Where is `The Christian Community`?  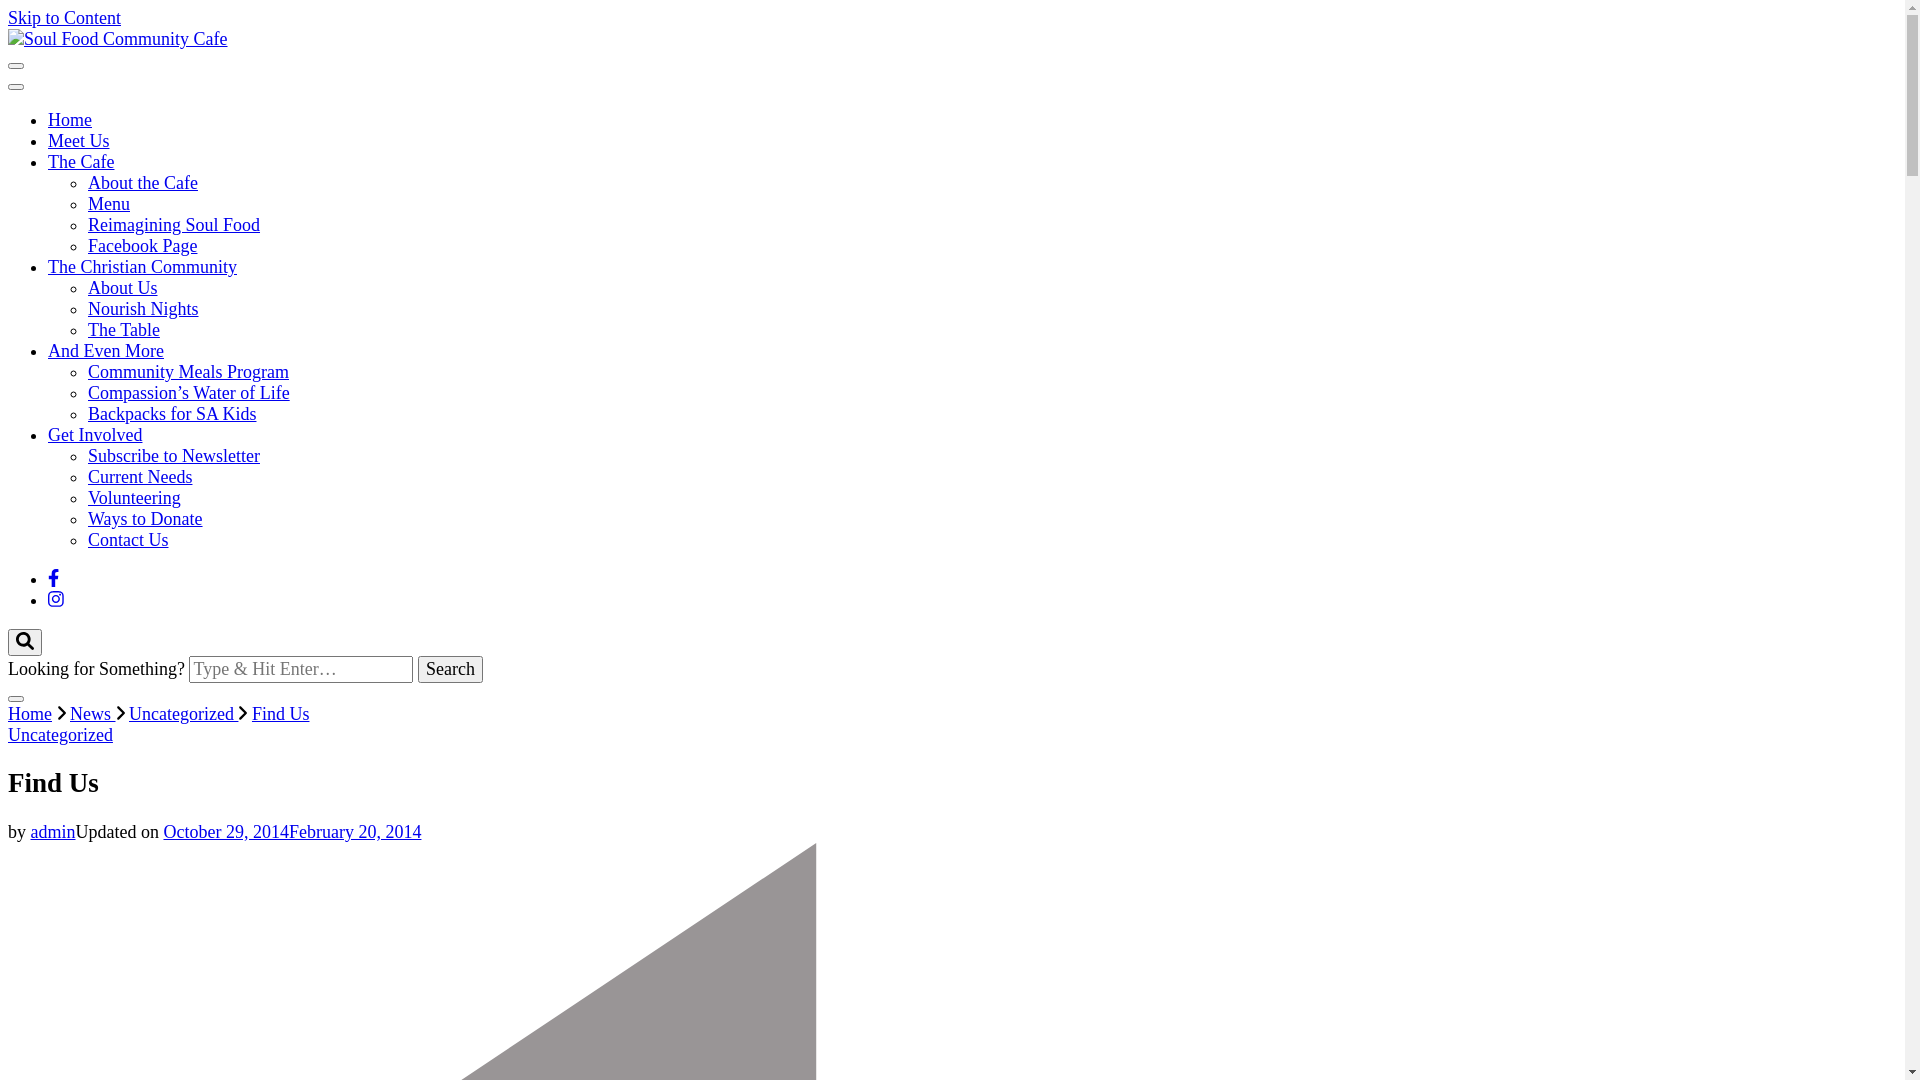 The Christian Community is located at coordinates (142, 267).